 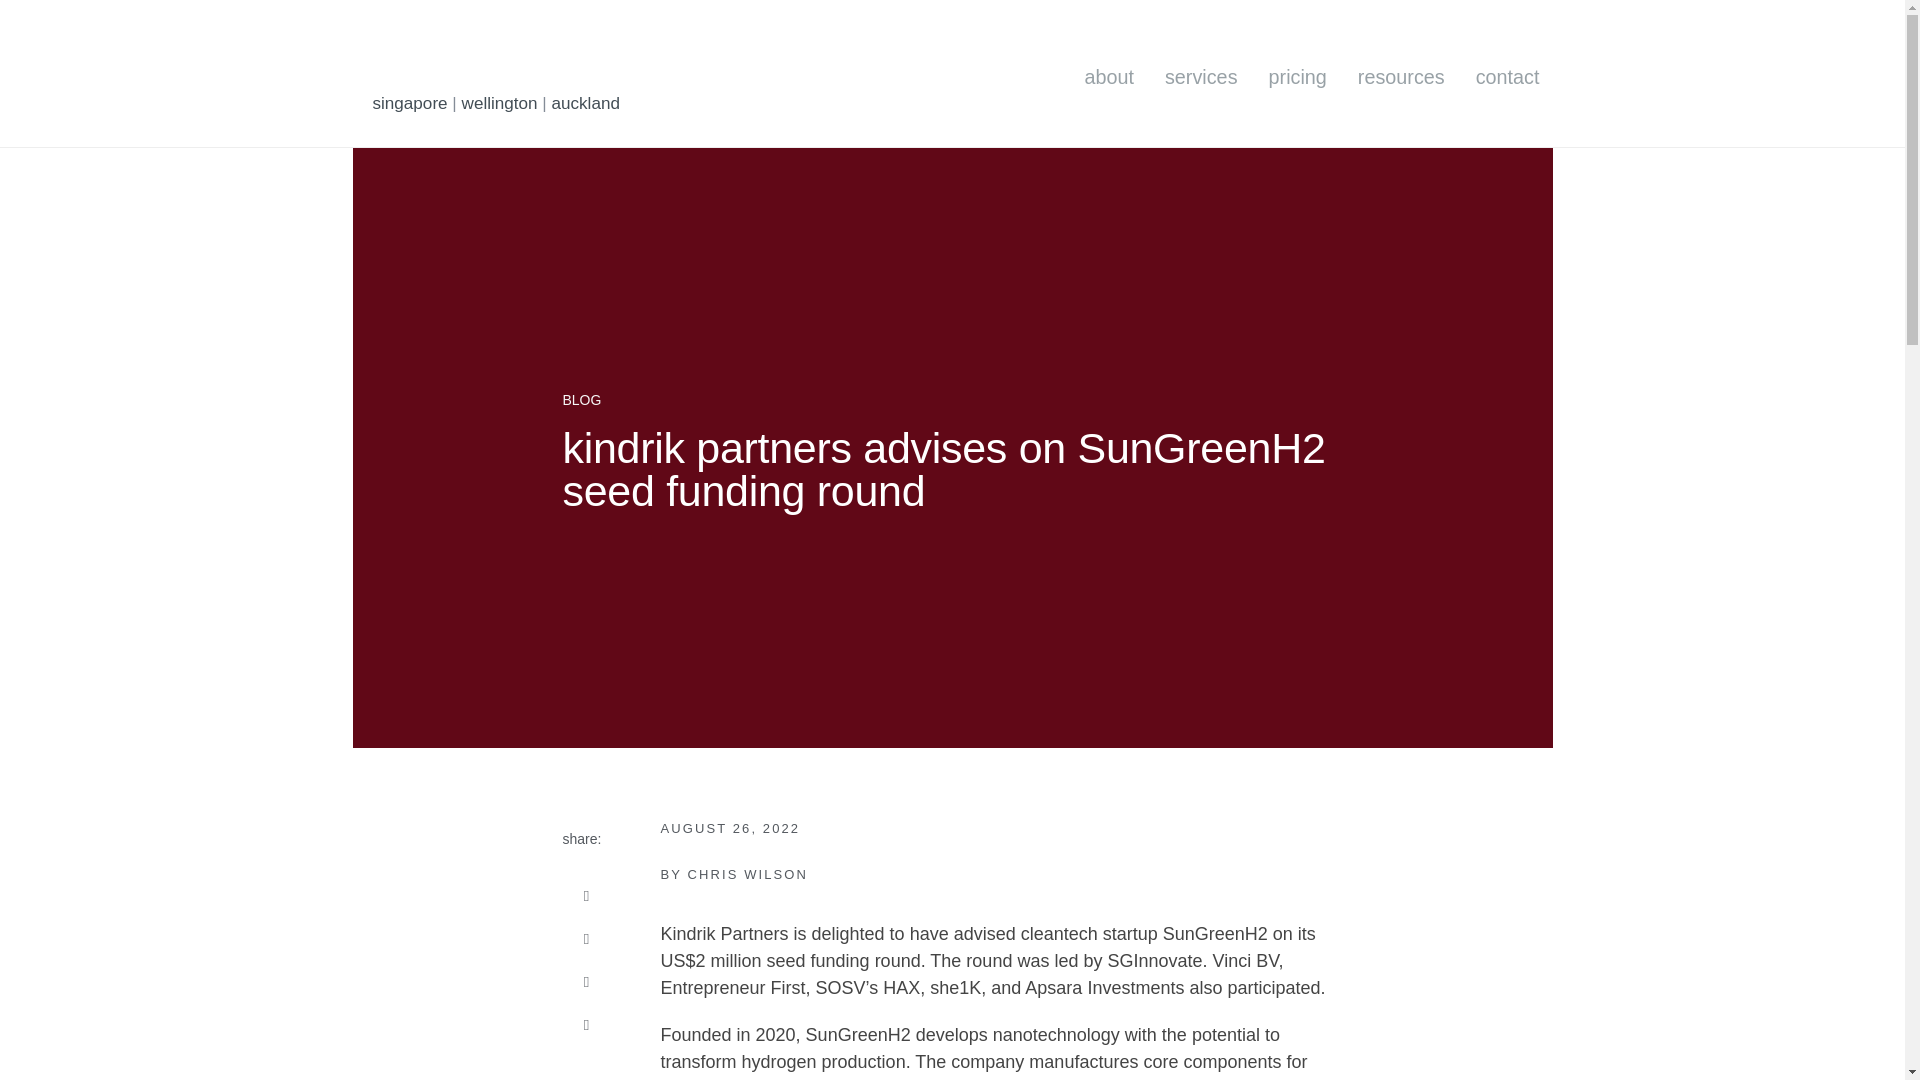 What do you see at coordinates (1298, 78) in the screenshot?
I see `pricing` at bounding box center [1298, 78].